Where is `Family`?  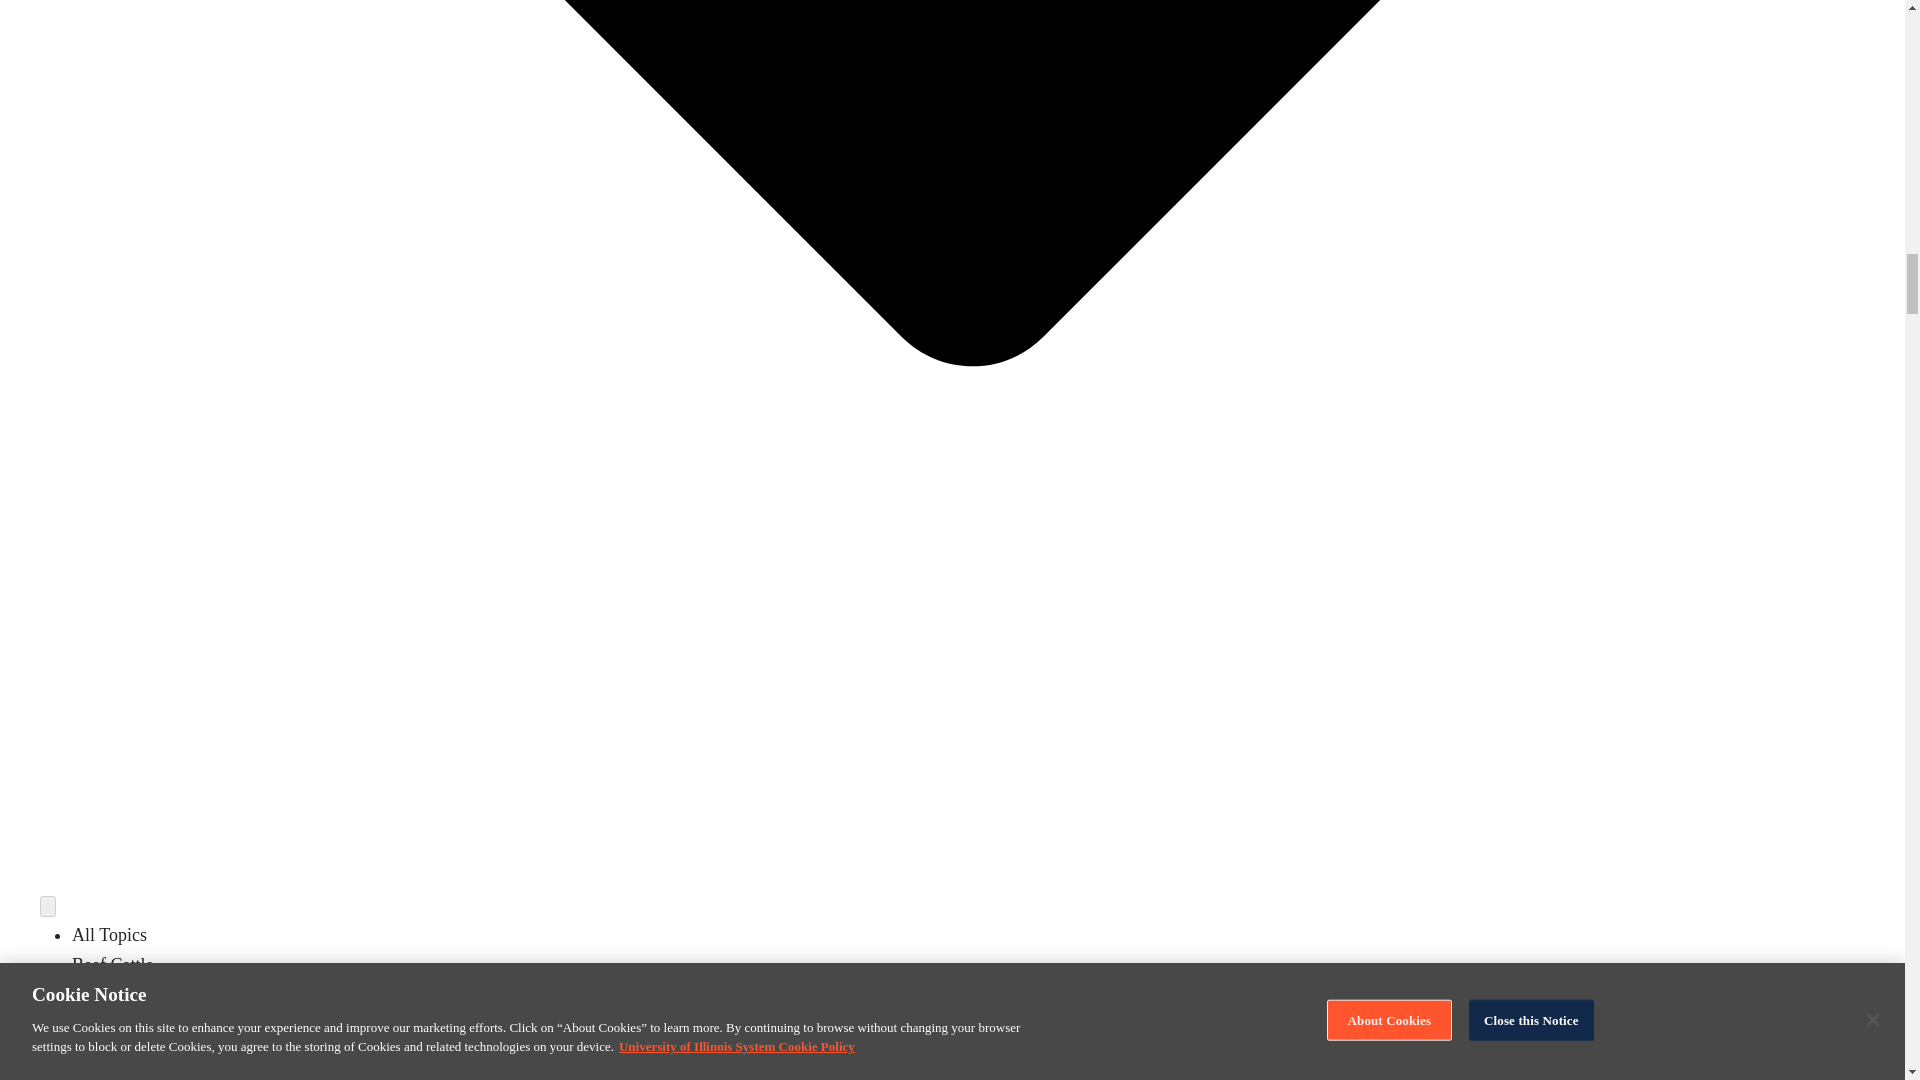
Family is located at coordinates (97, 1054).